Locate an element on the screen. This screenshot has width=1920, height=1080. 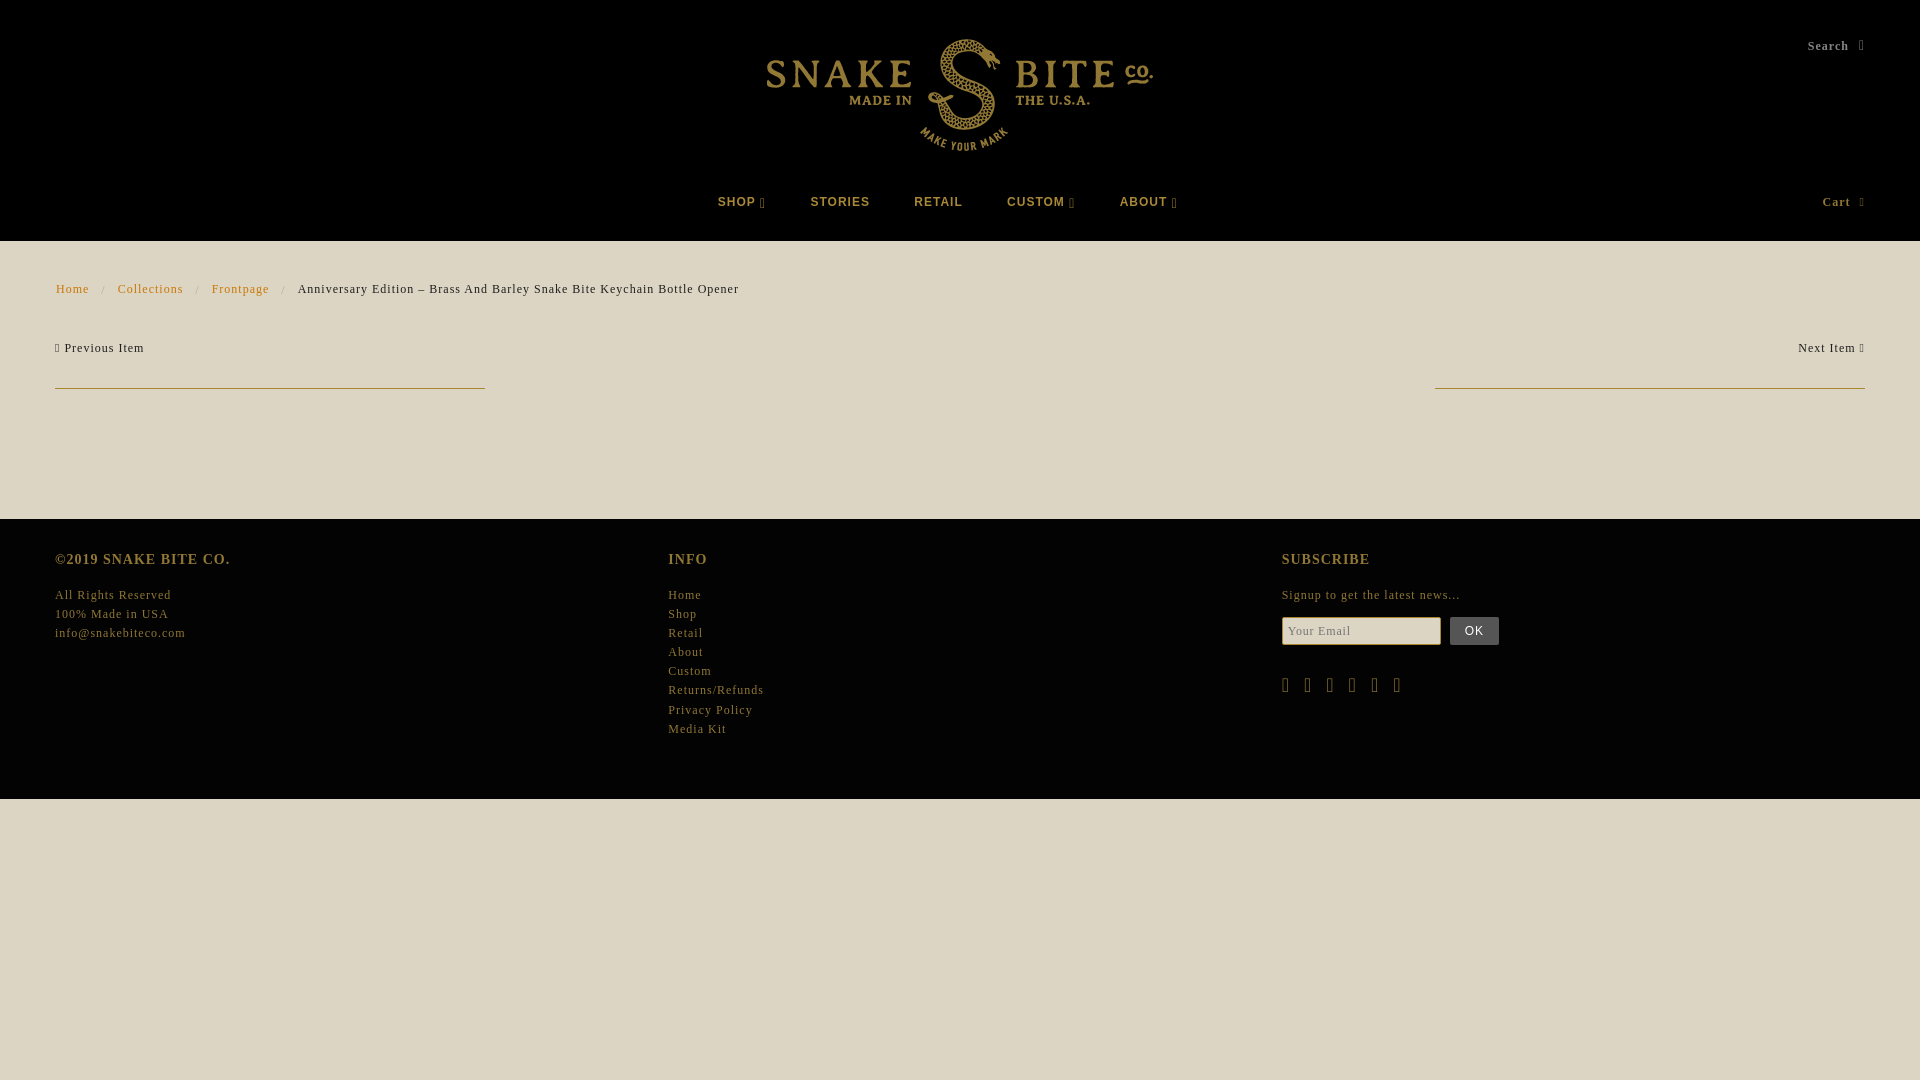
SHOP is located at coordinates (742, 202).